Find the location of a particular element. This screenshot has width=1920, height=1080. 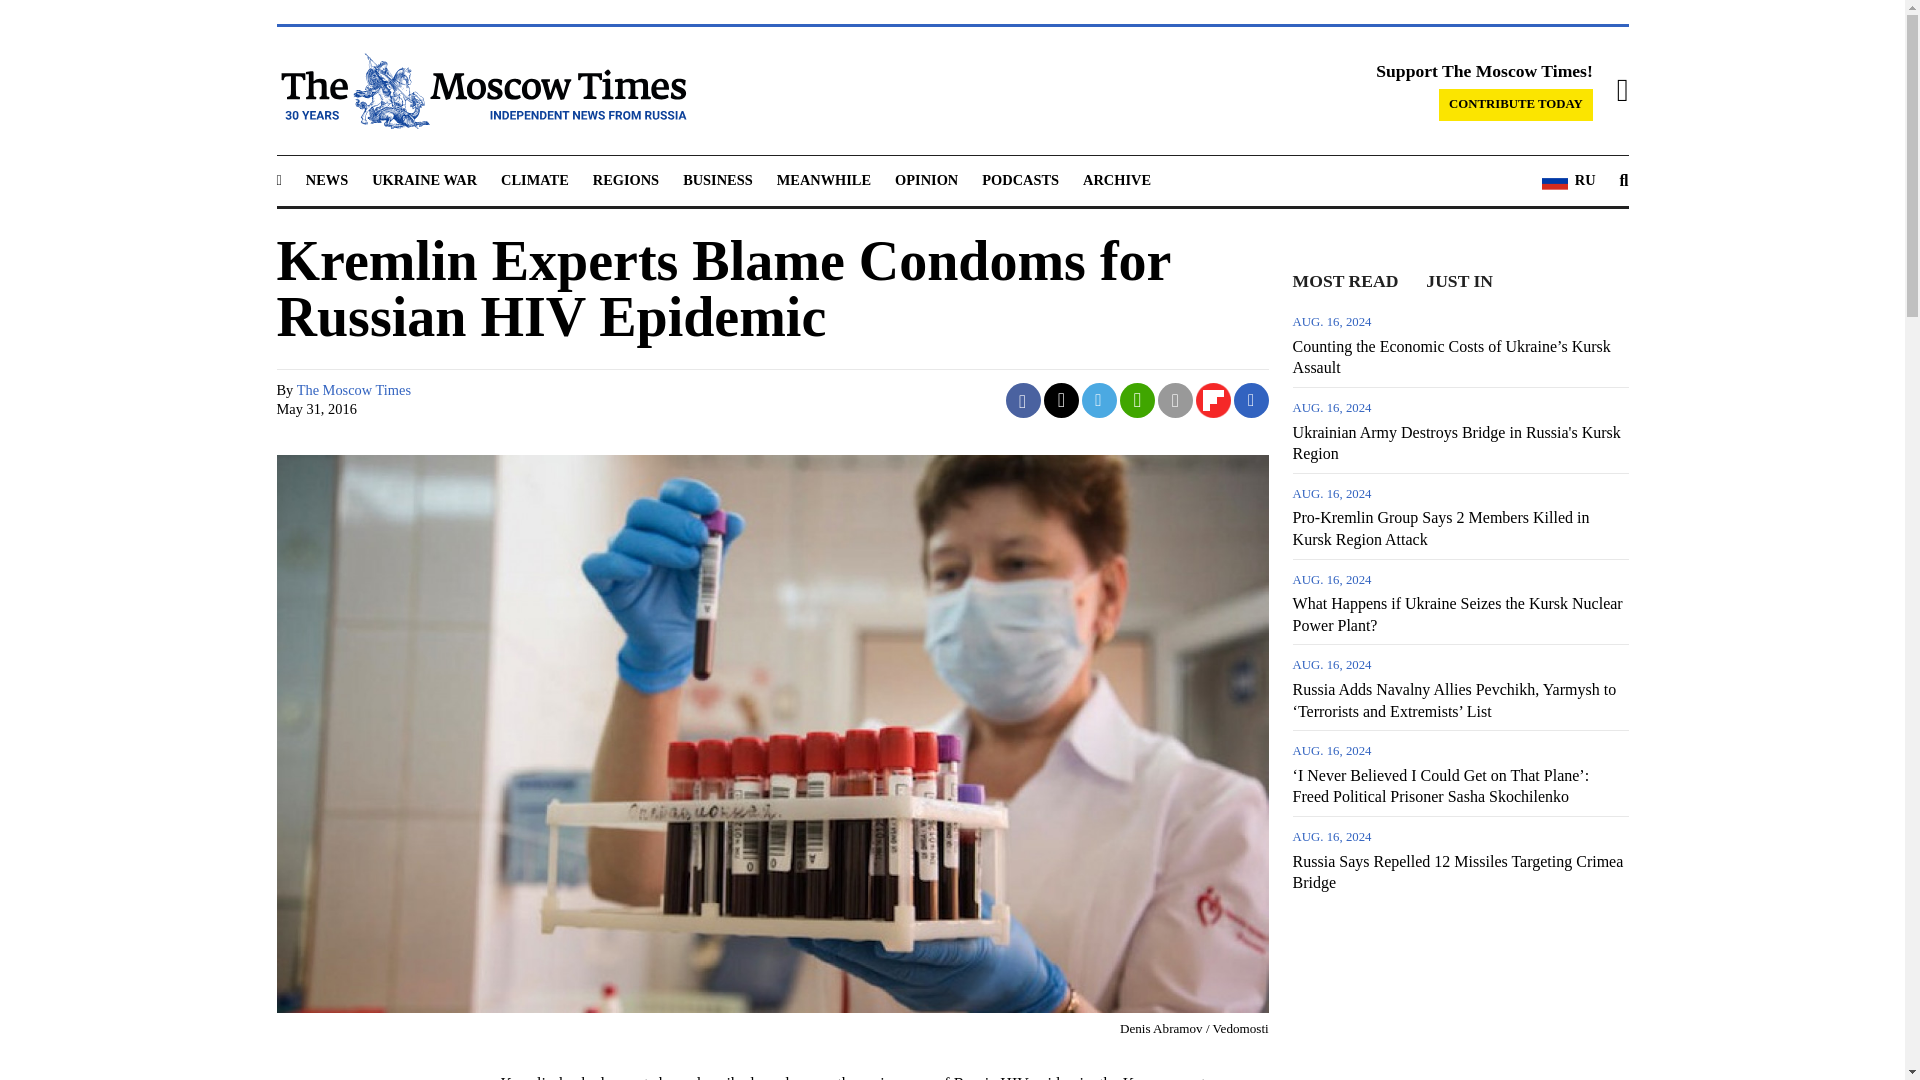

Share on Twitter is located at coordinates (1062, 400).